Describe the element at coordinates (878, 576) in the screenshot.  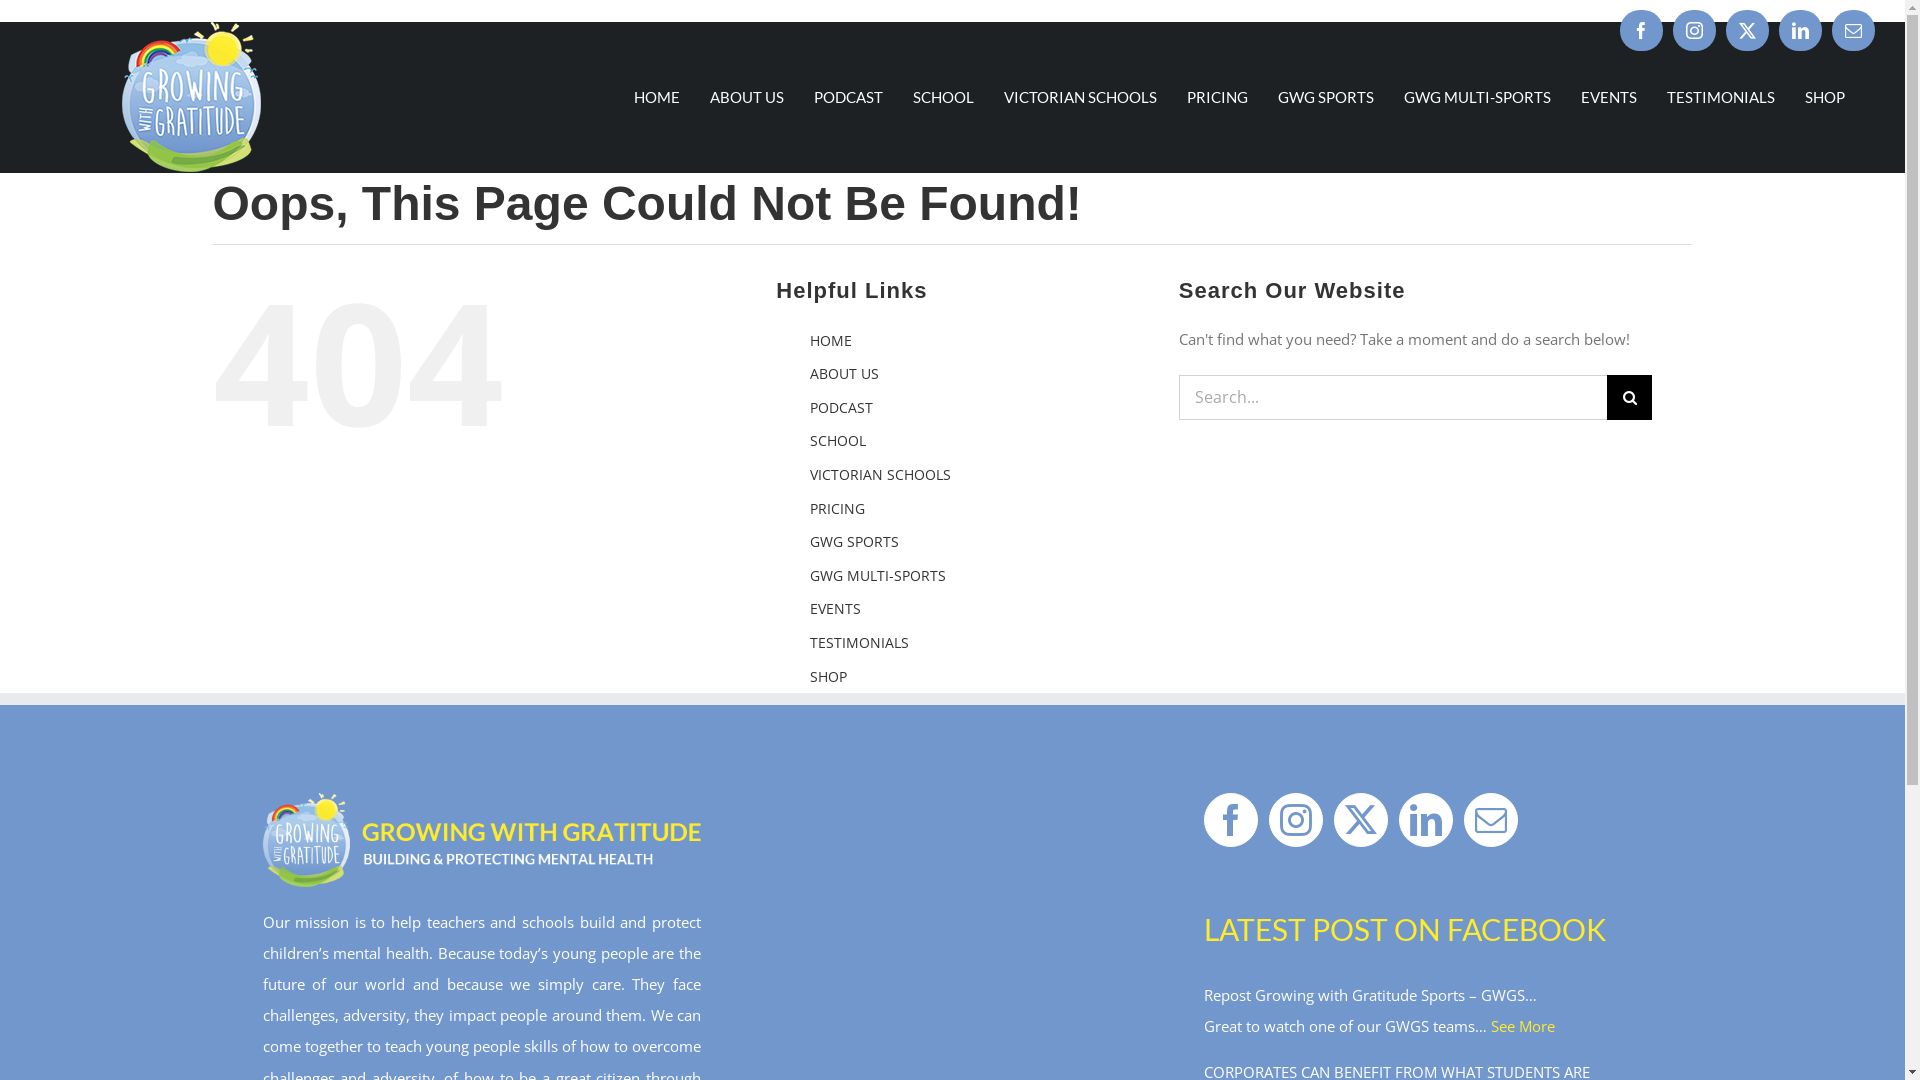
I see `GWG MULTI-SPORTS` at that location.